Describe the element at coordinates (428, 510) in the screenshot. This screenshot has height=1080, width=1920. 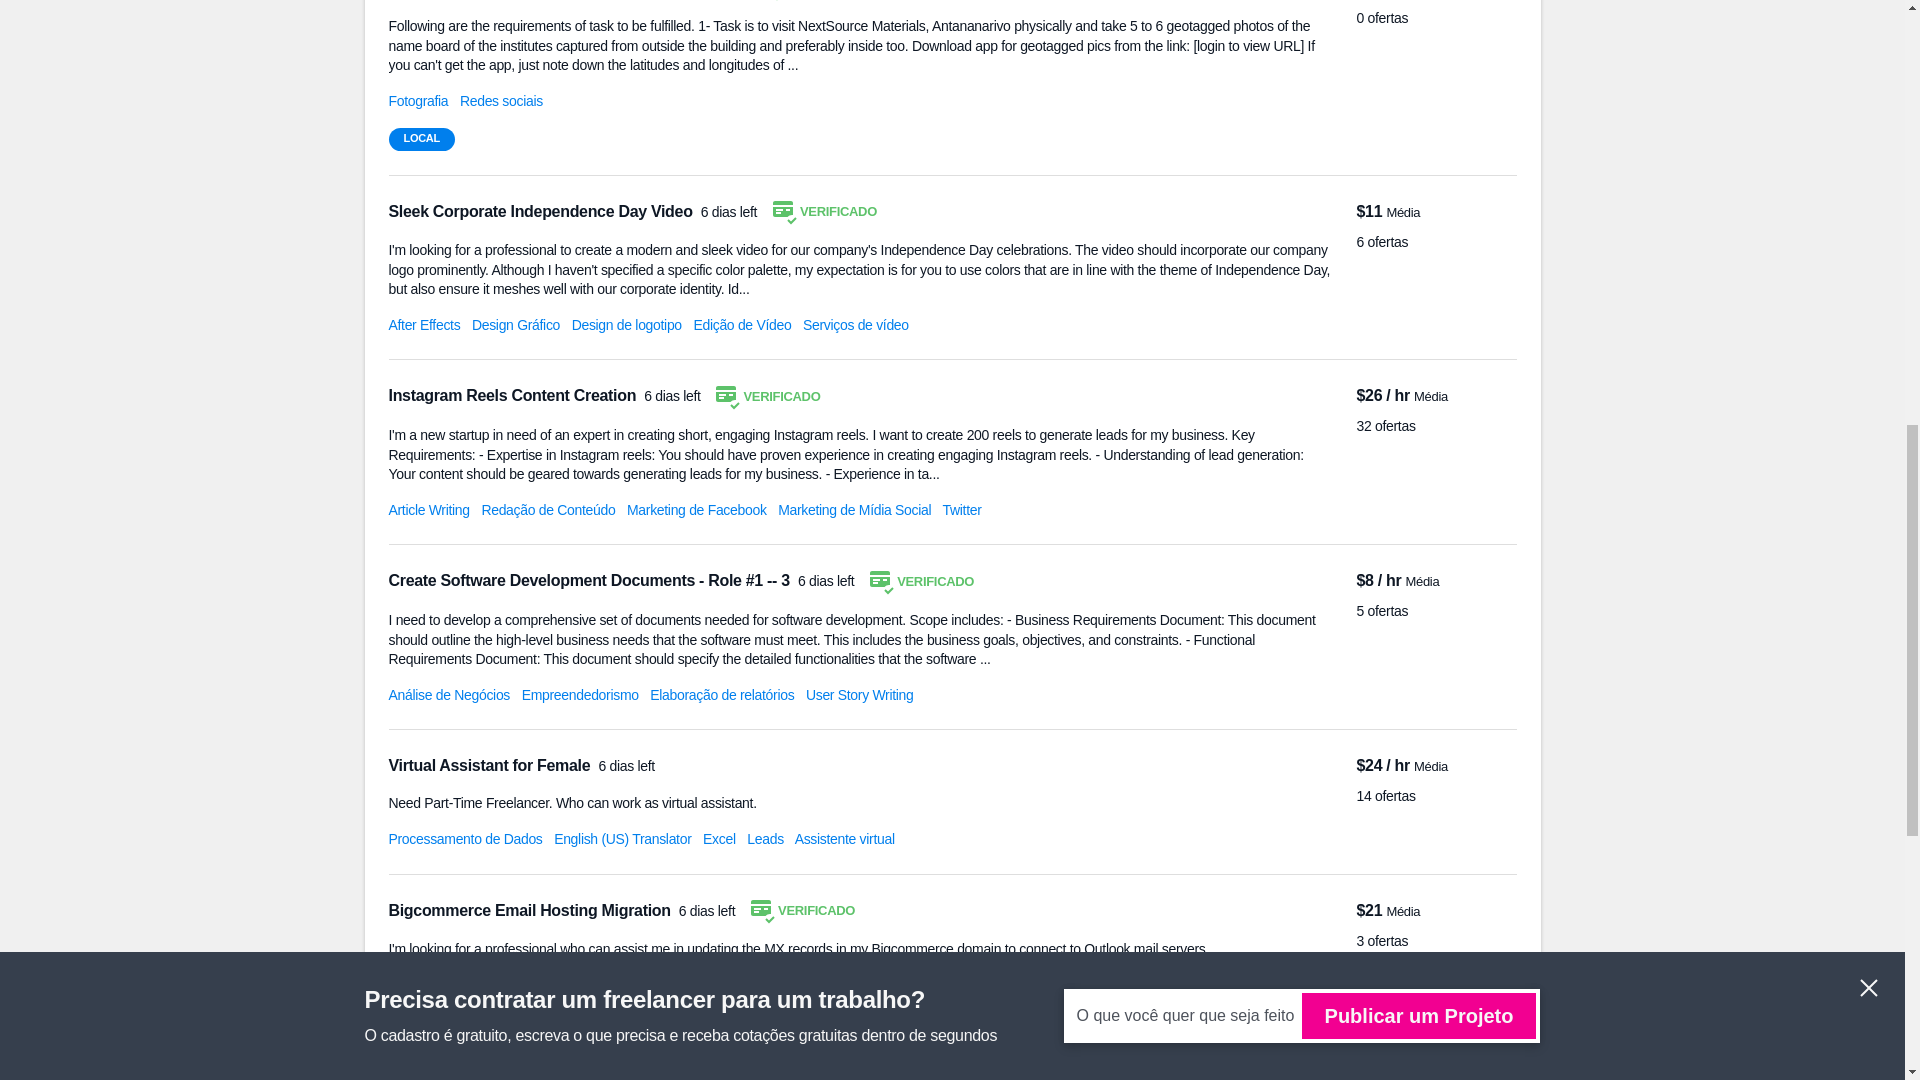
I see `Article Writing` at that location.